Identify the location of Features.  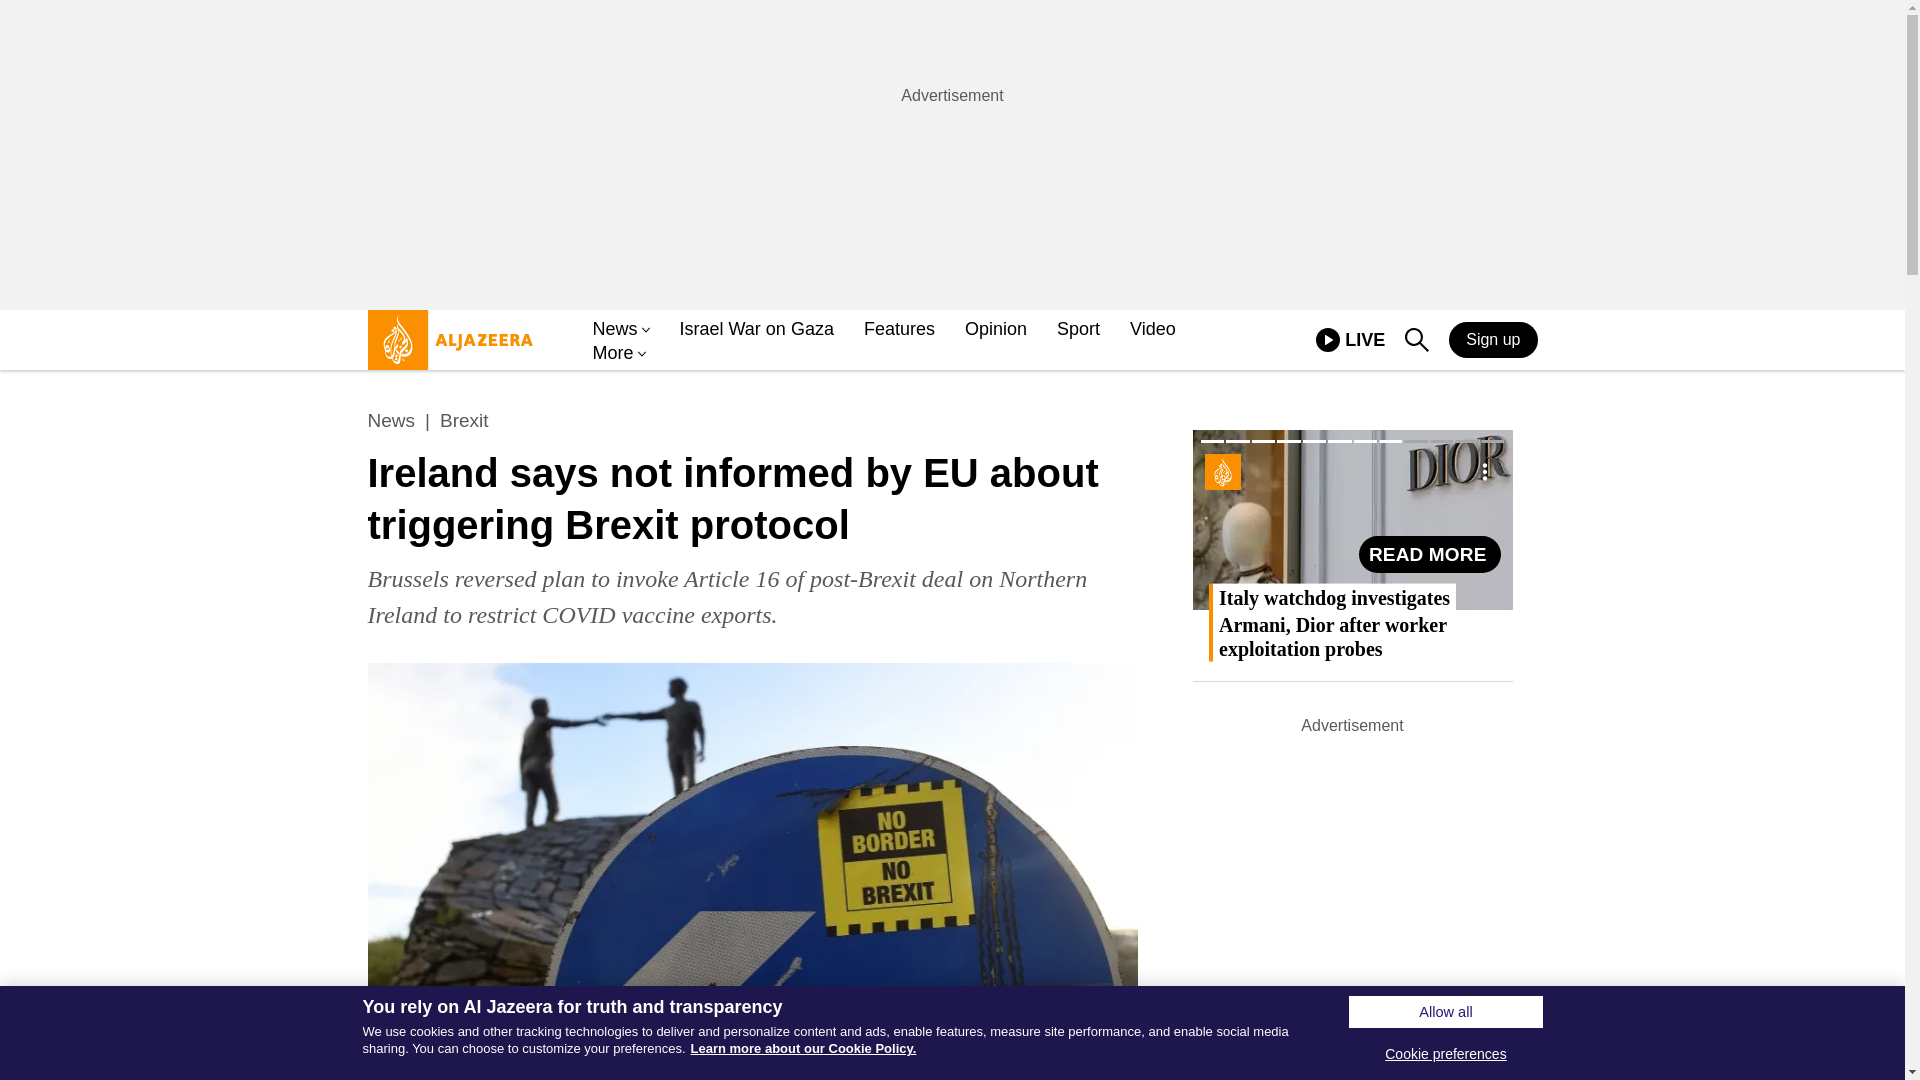
(900, 330).